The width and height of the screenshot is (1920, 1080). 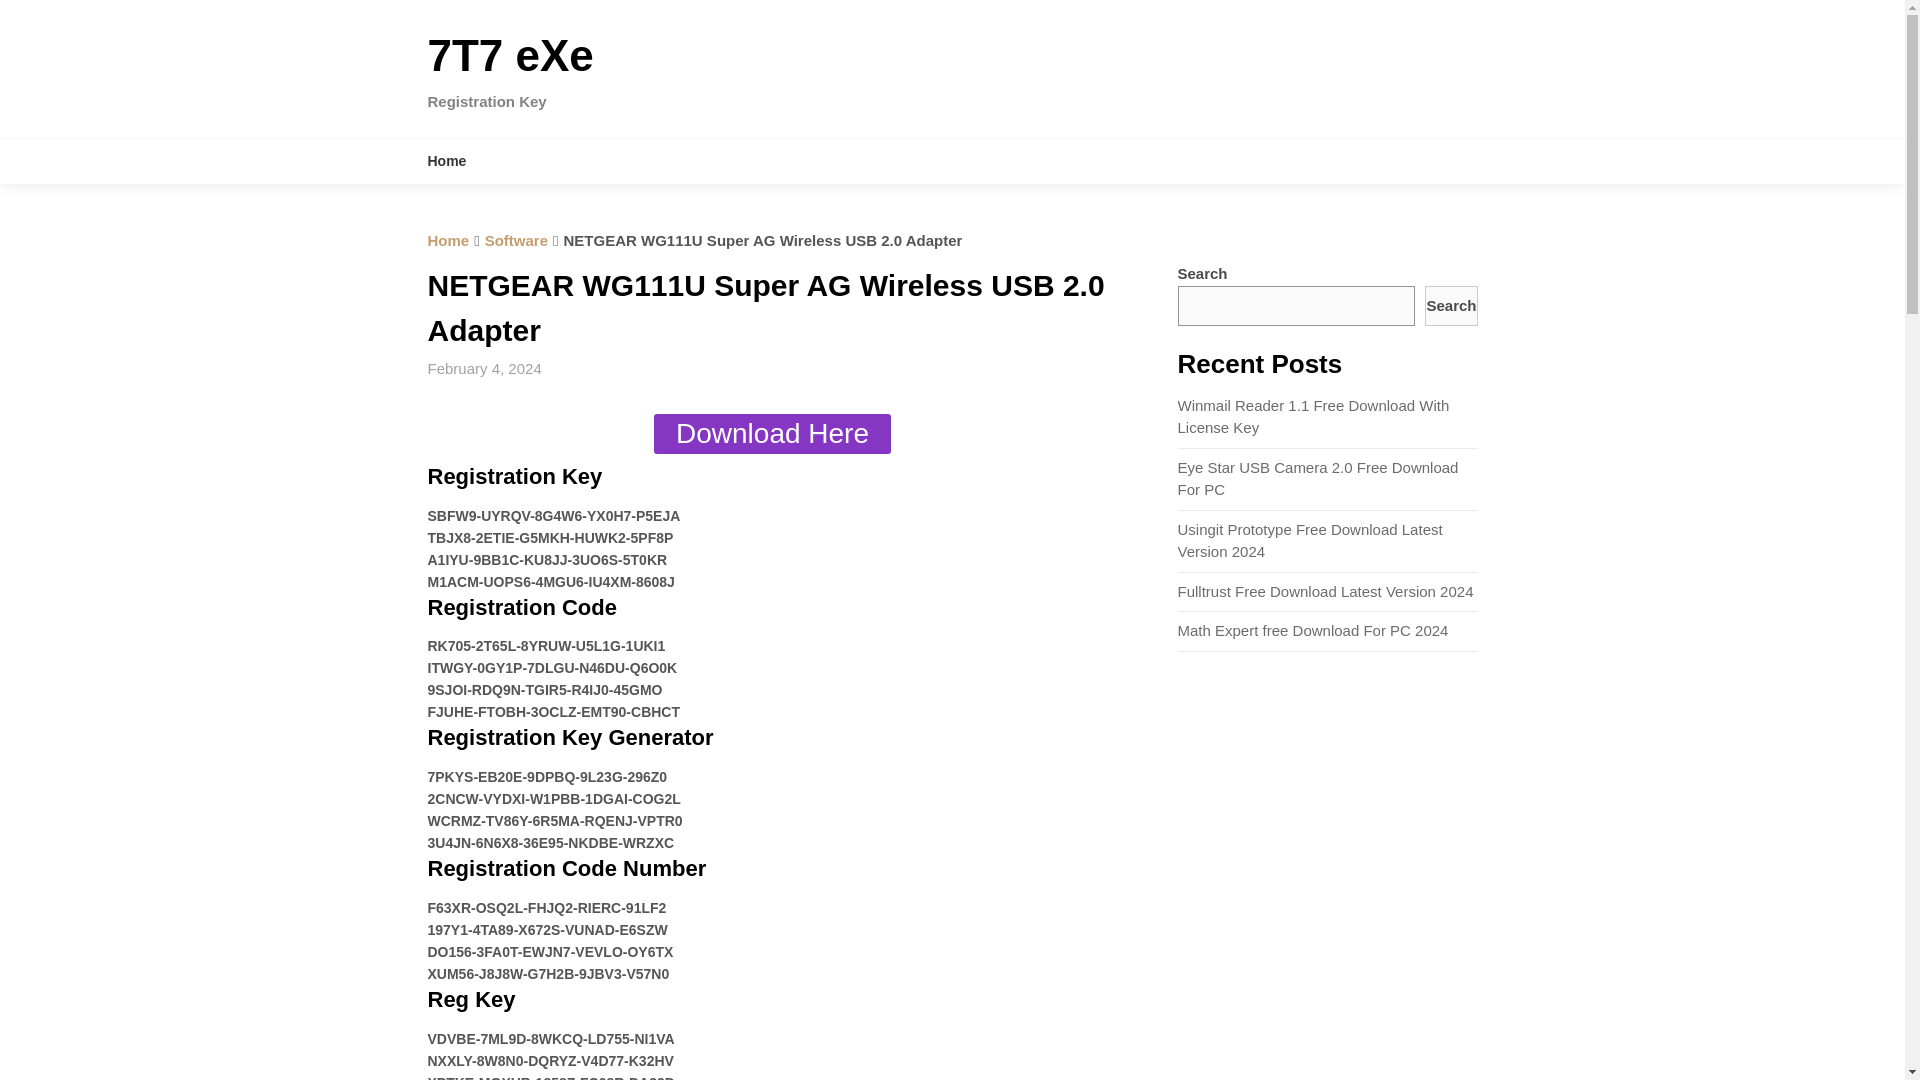 What do you see at coordinates (510, 55) in the screenshot?
I see `7T7 eXe` at bounding box center [510, 55].